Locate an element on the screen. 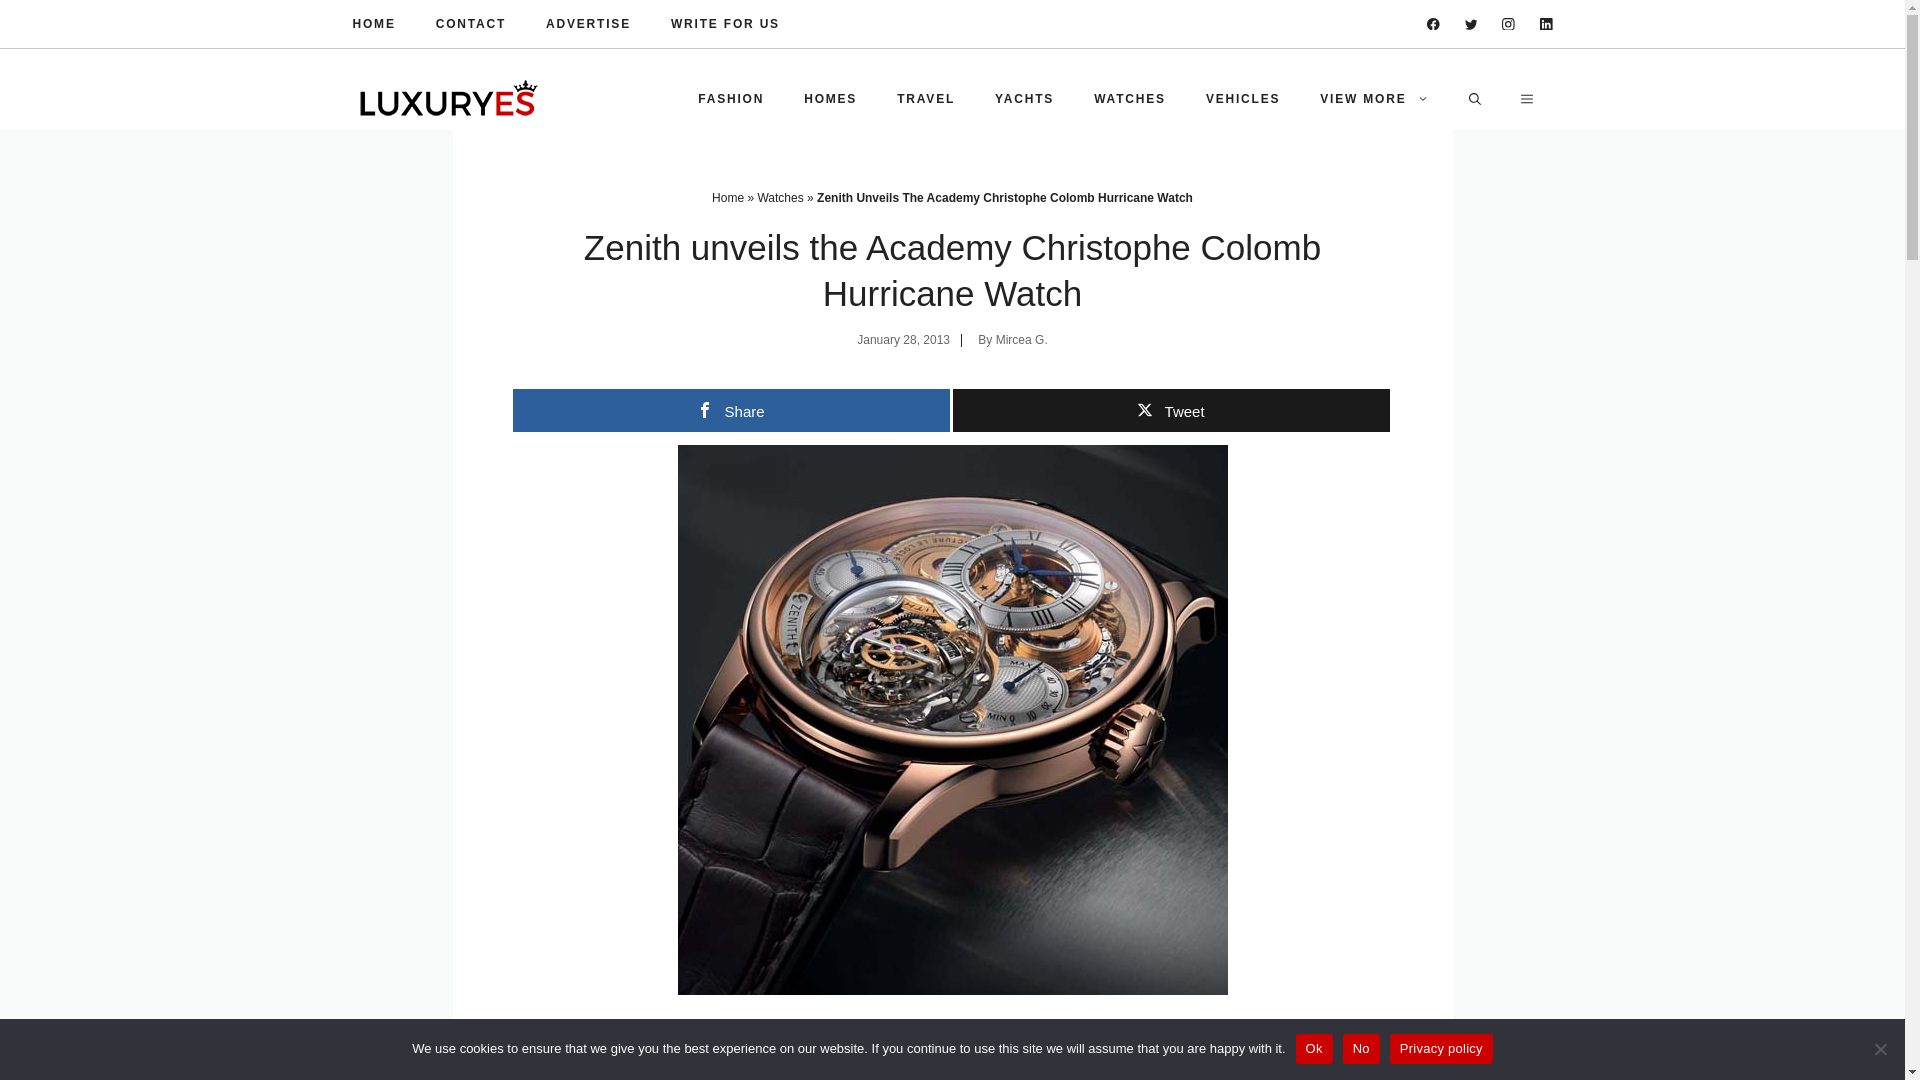 Image resolution: width=1920 pixels, height=1080 pixels. WRITE FOR US is located at coordinates (724, 24).